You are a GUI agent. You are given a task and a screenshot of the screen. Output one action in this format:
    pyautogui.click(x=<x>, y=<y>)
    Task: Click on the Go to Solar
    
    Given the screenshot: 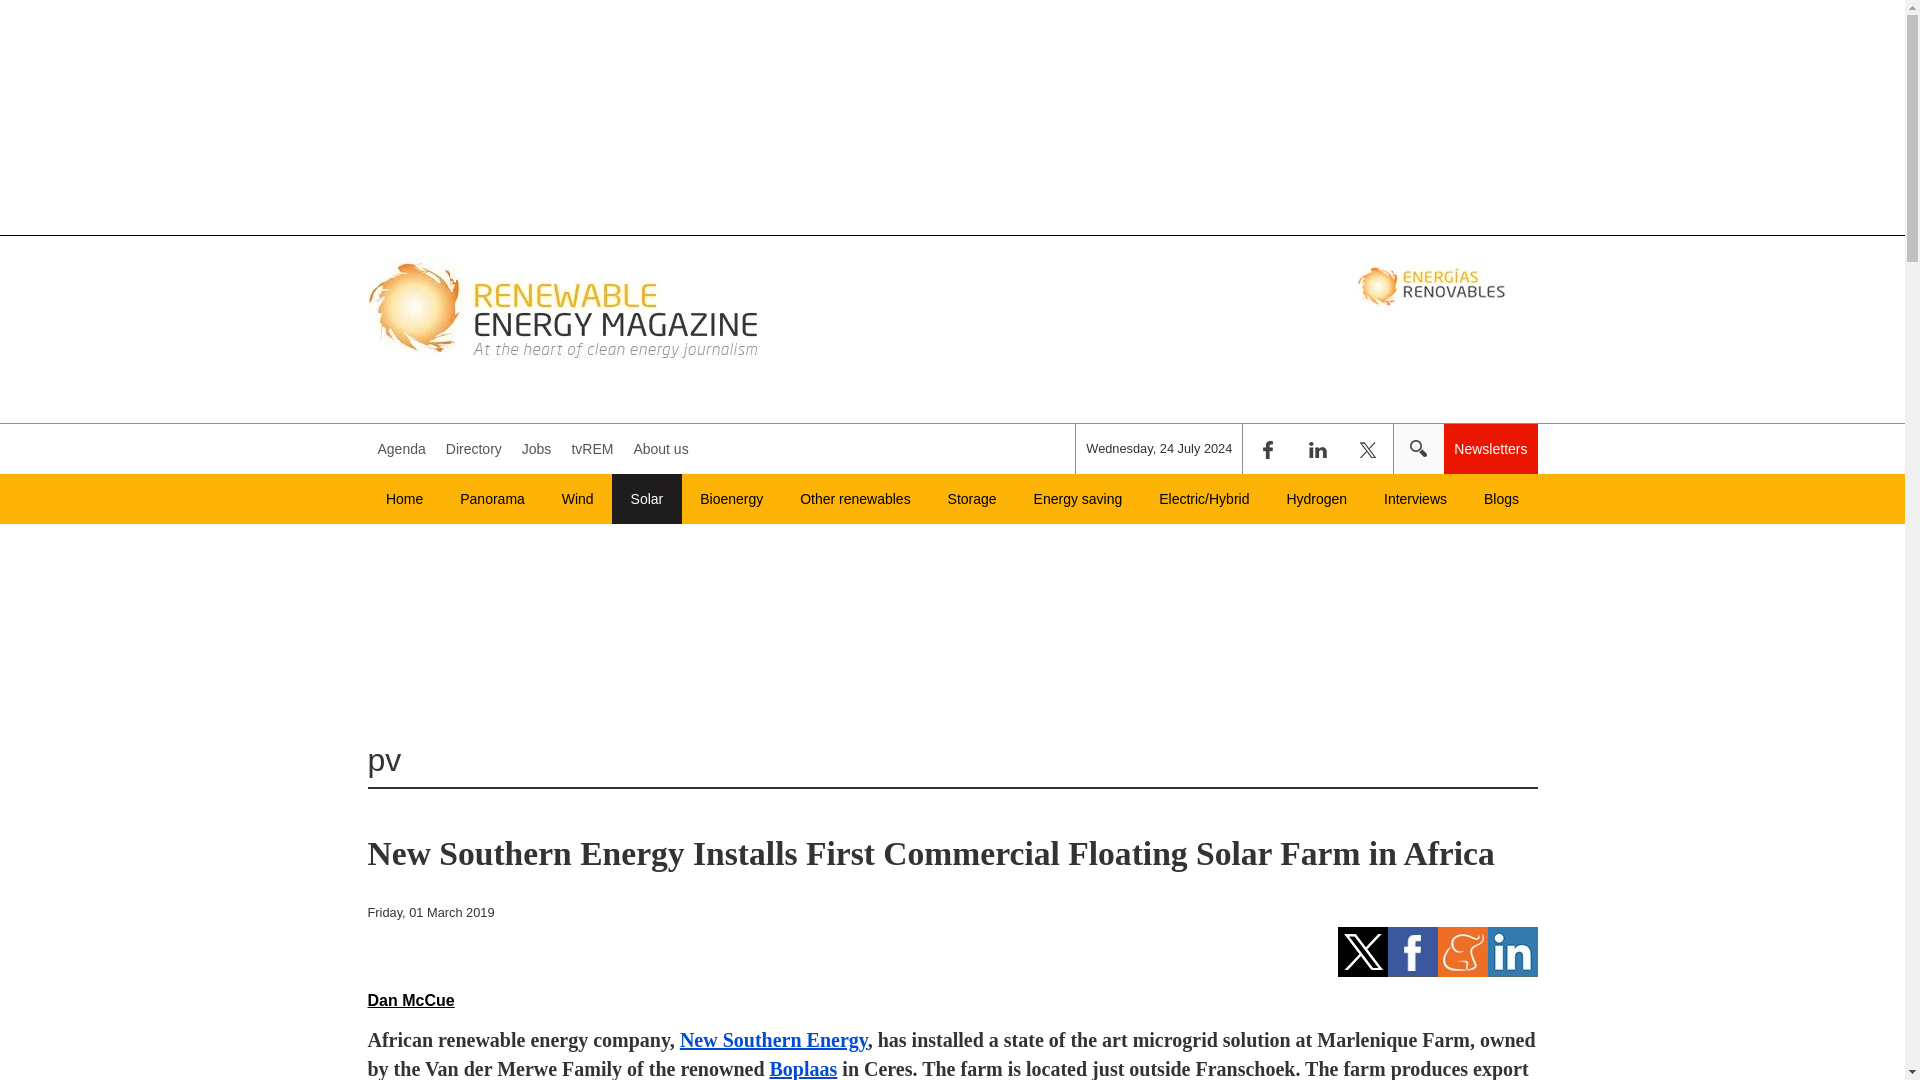 What is the action you would take?
    pyautogui.click(x=646, y=498)
    